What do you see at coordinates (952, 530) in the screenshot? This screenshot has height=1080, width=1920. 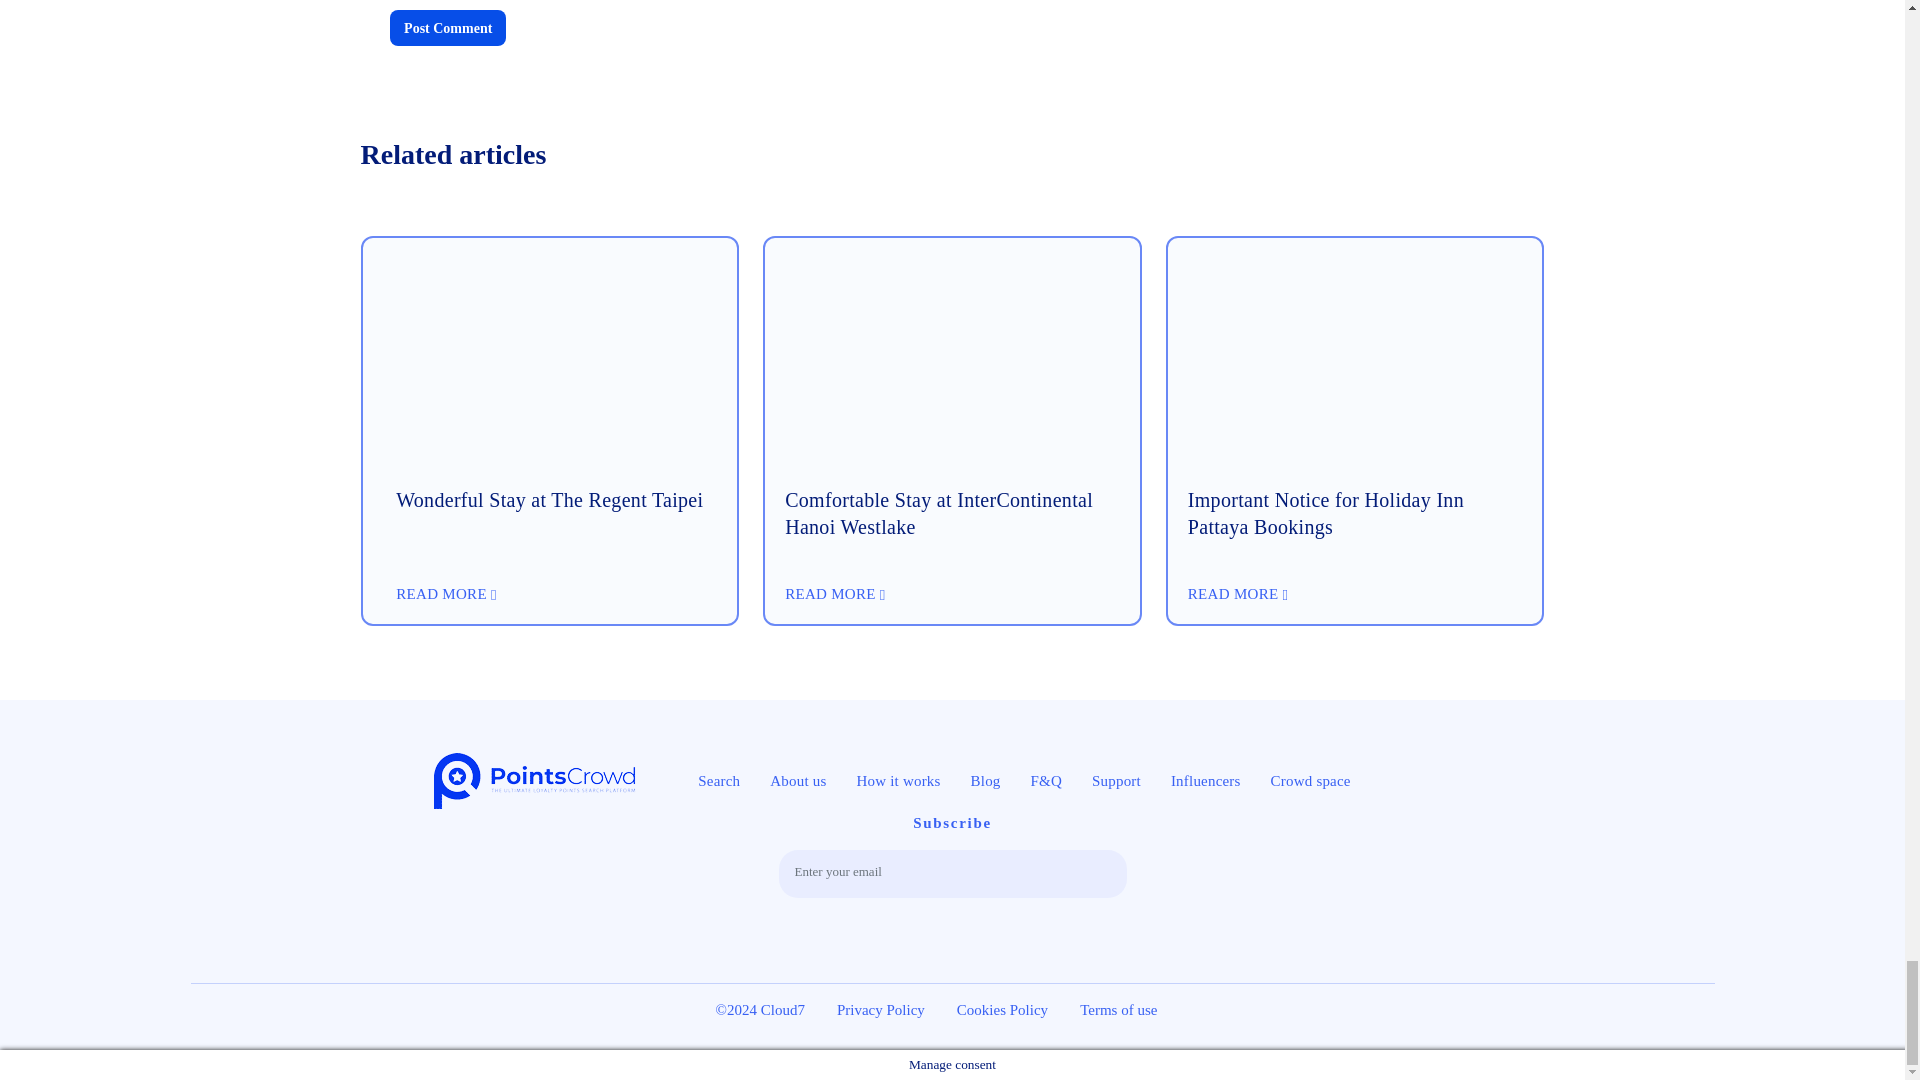 I see `Comfortable Stay at InterContinental Hanoi Westlake` at bounding box center [952, 530].